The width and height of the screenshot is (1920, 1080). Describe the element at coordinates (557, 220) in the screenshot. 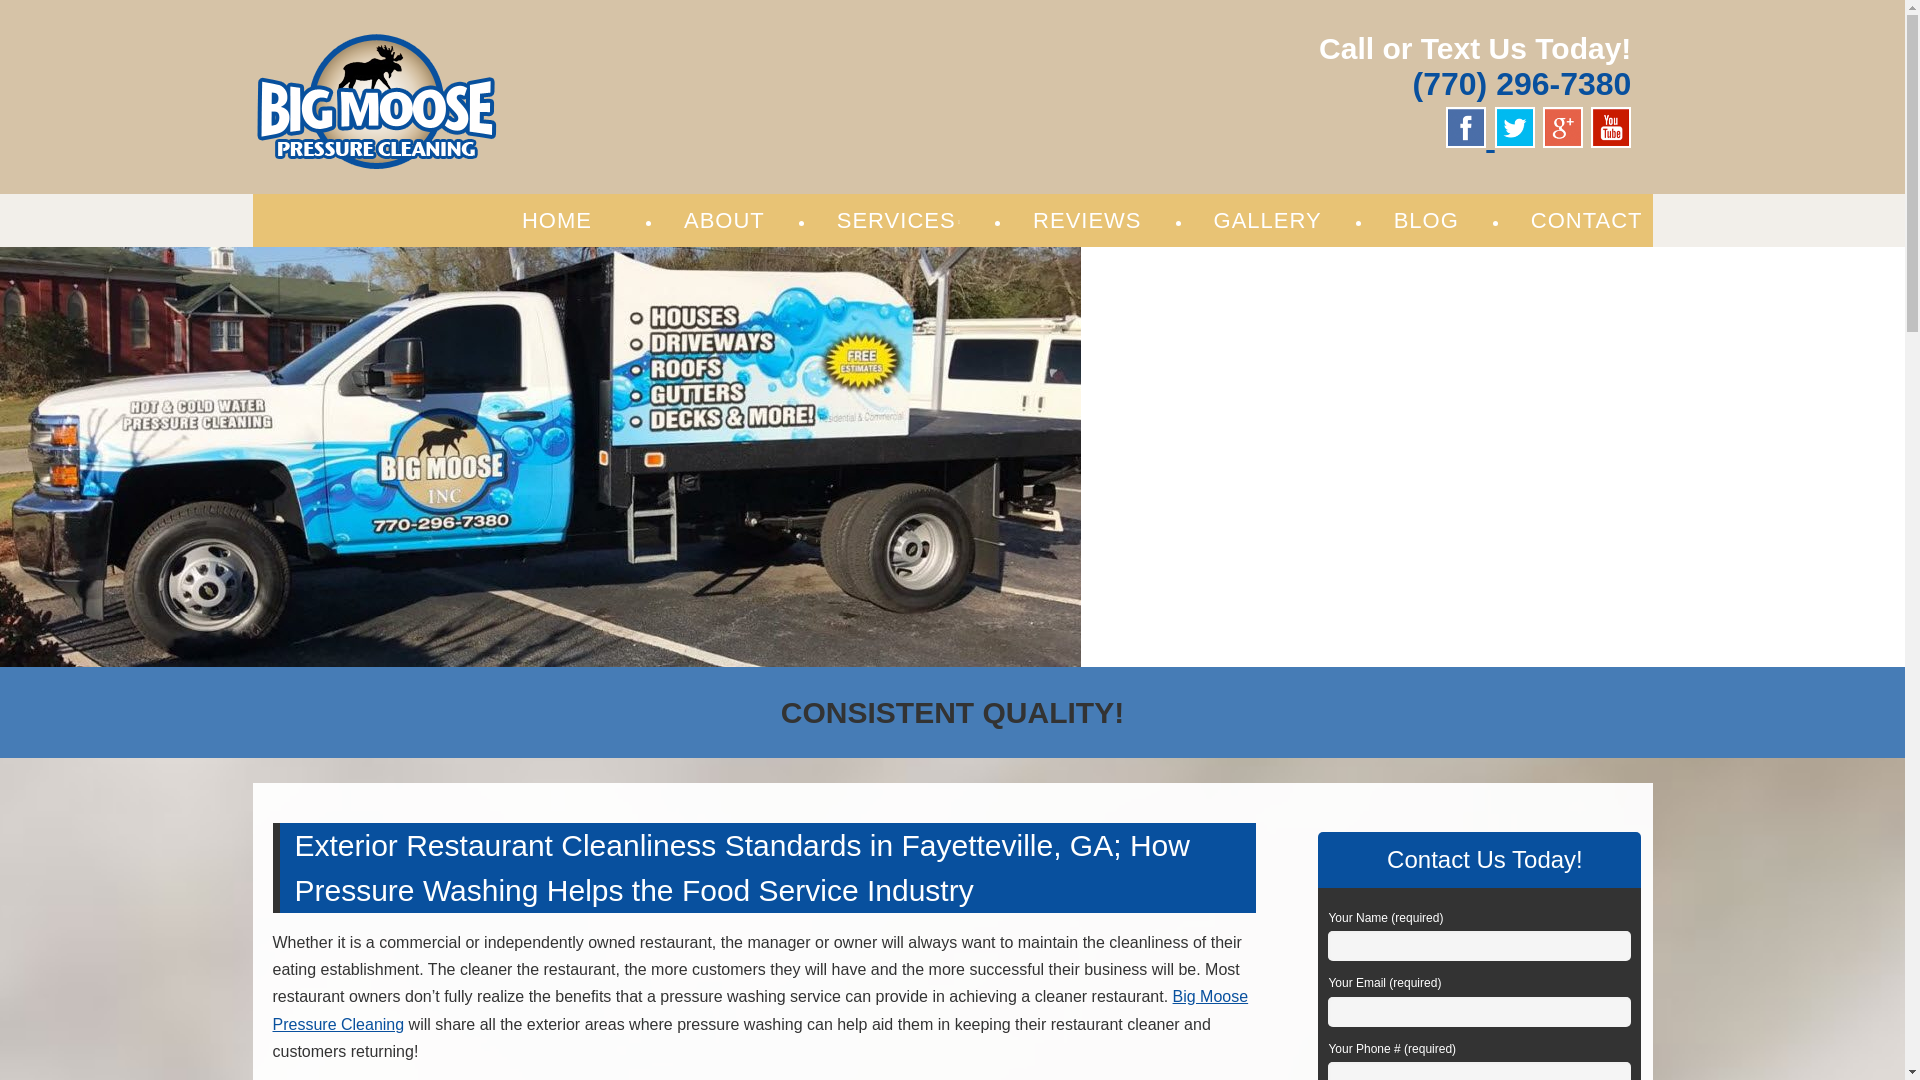

I see `HOME` at that location.